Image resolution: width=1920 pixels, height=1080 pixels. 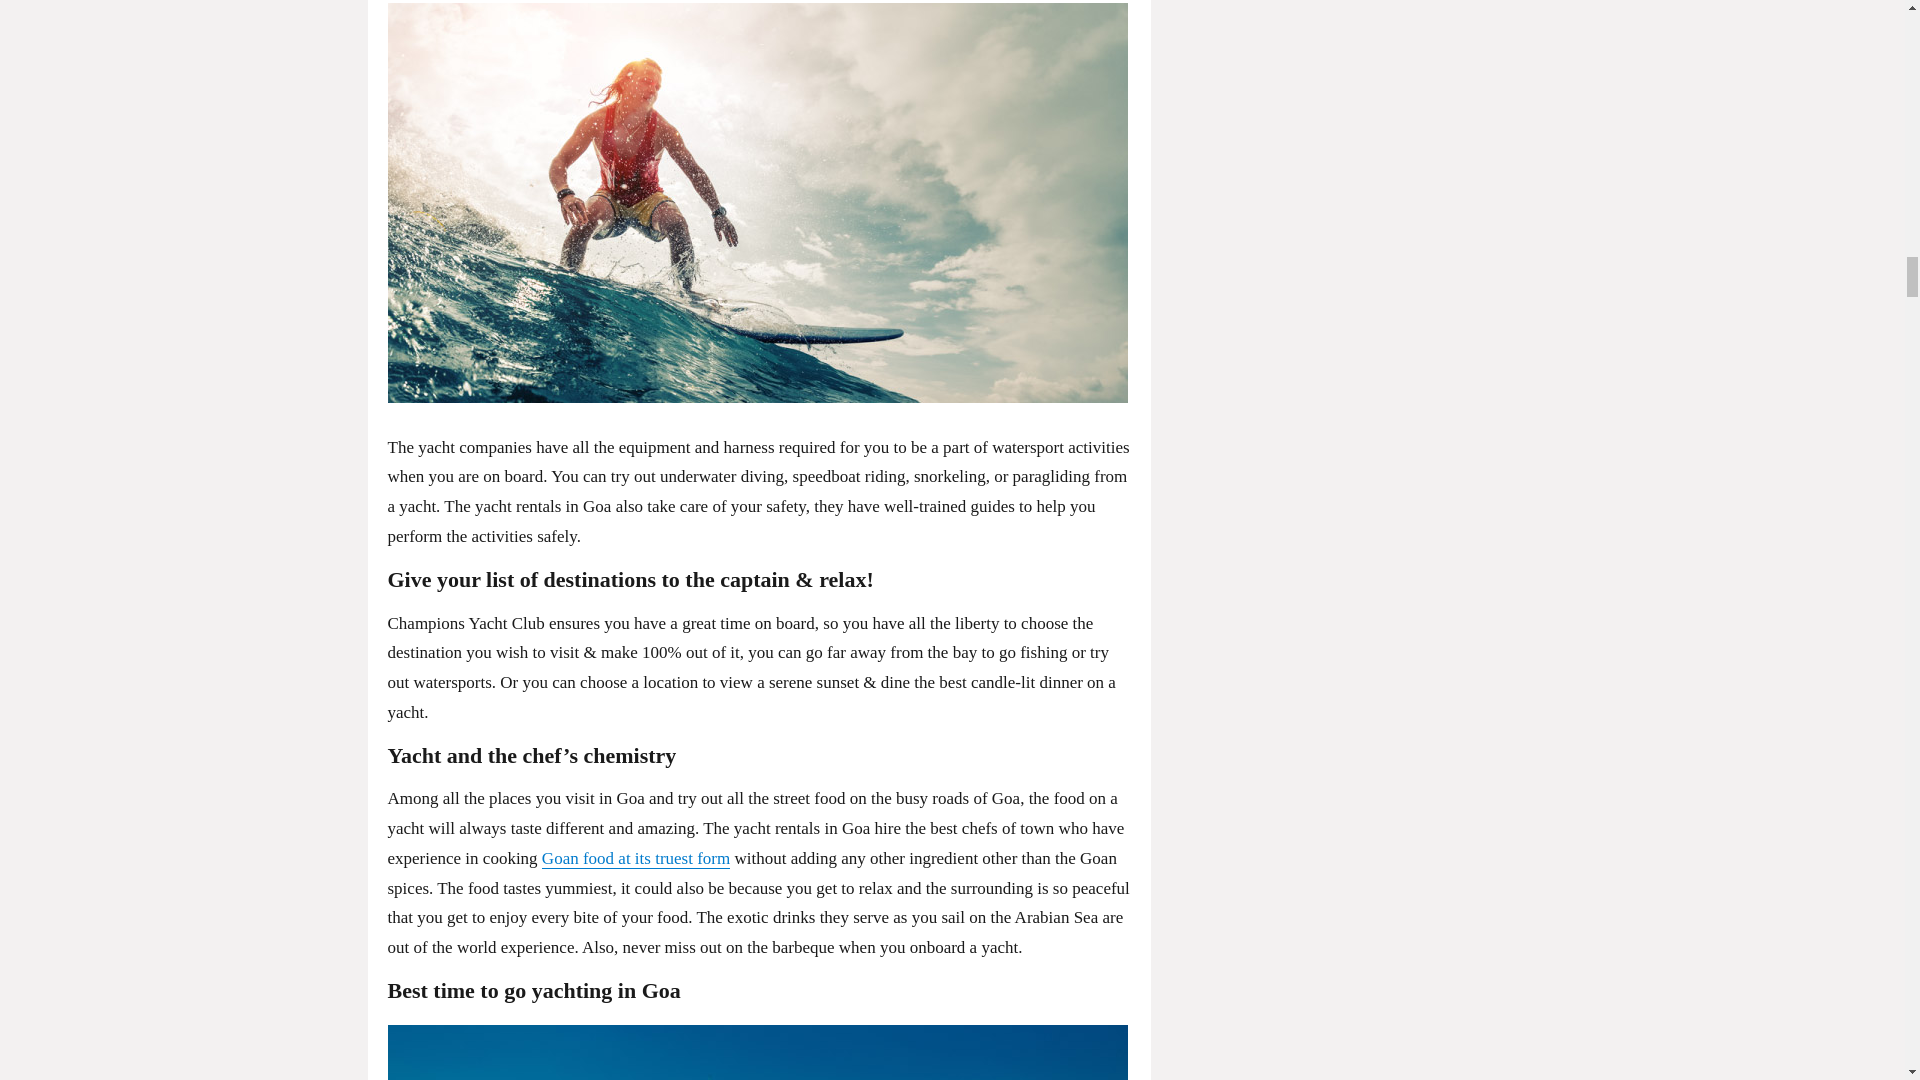 What do you see at coordinates (635, 858) in the screenshot?
I see `Goan food at its truest form` at bounding box center [635, 858].